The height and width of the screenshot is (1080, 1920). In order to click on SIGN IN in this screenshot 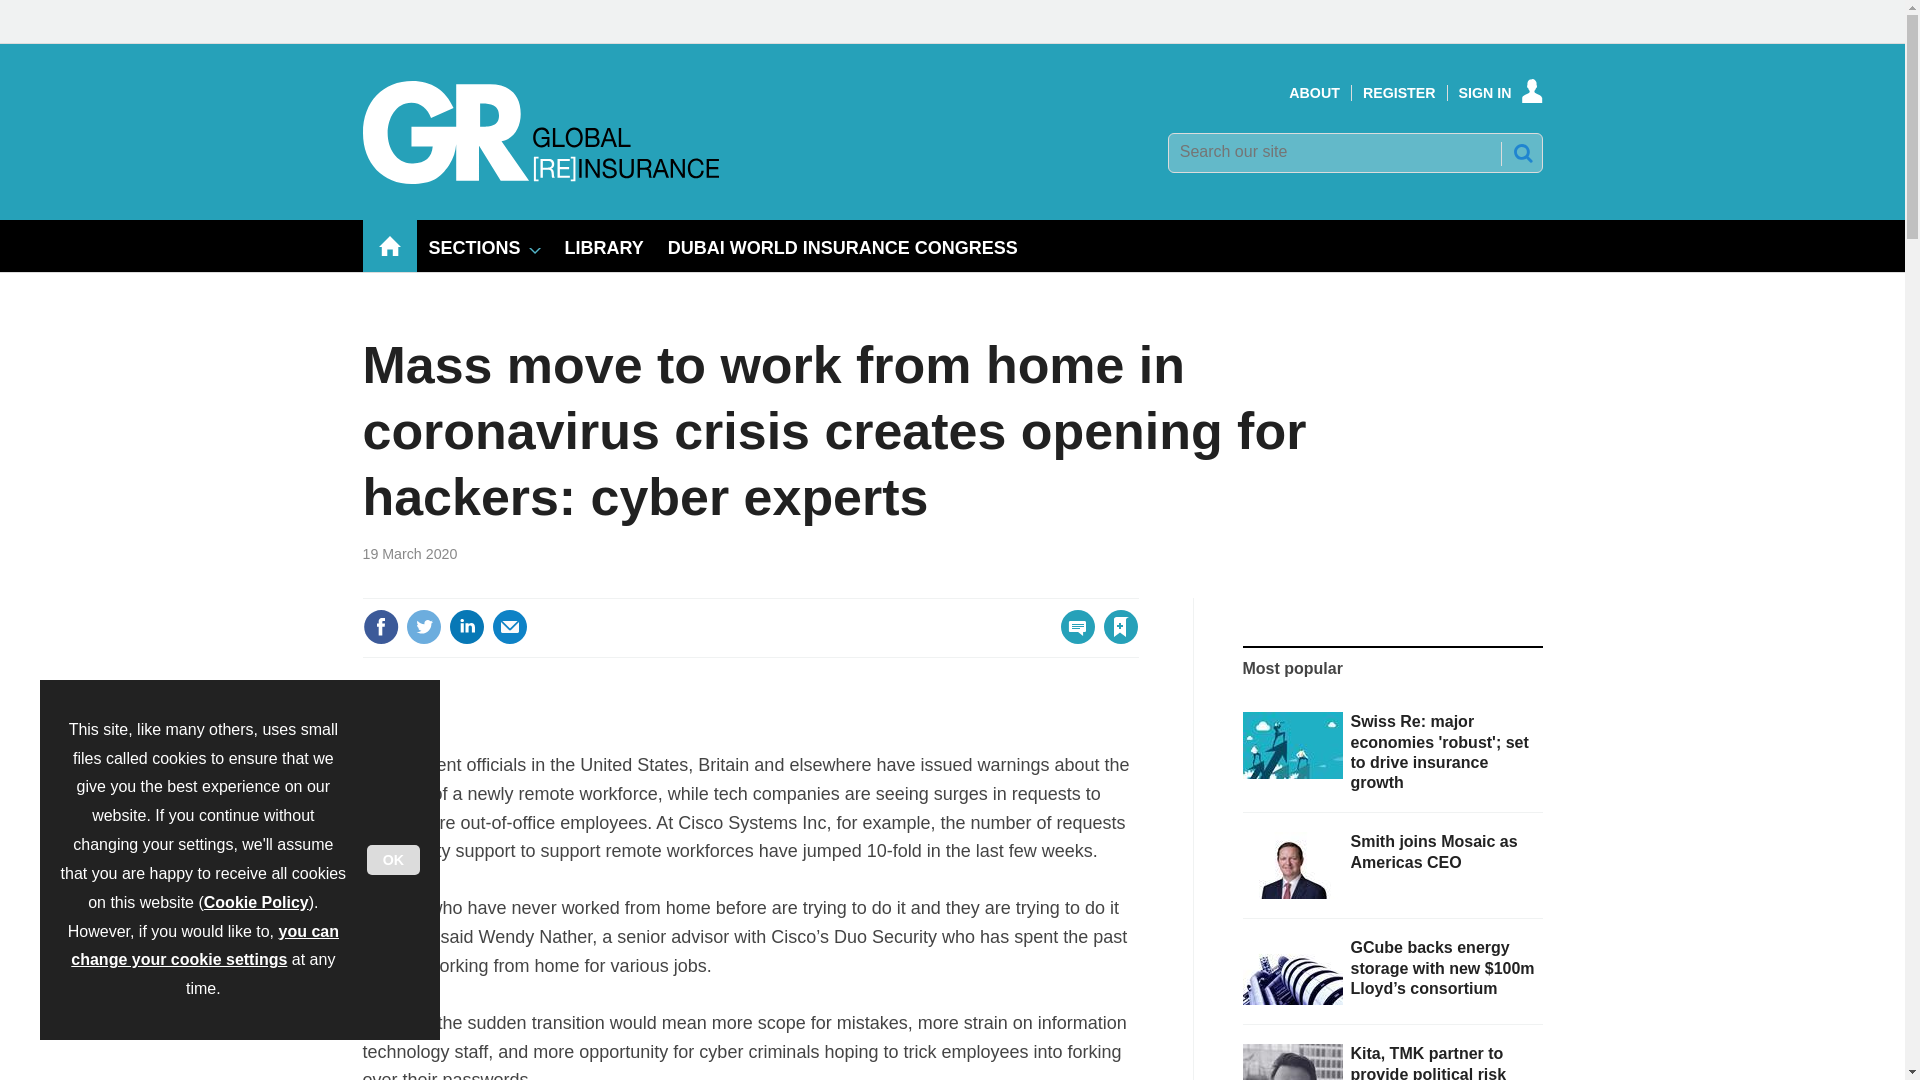, I will do `click(1501, 93)`.